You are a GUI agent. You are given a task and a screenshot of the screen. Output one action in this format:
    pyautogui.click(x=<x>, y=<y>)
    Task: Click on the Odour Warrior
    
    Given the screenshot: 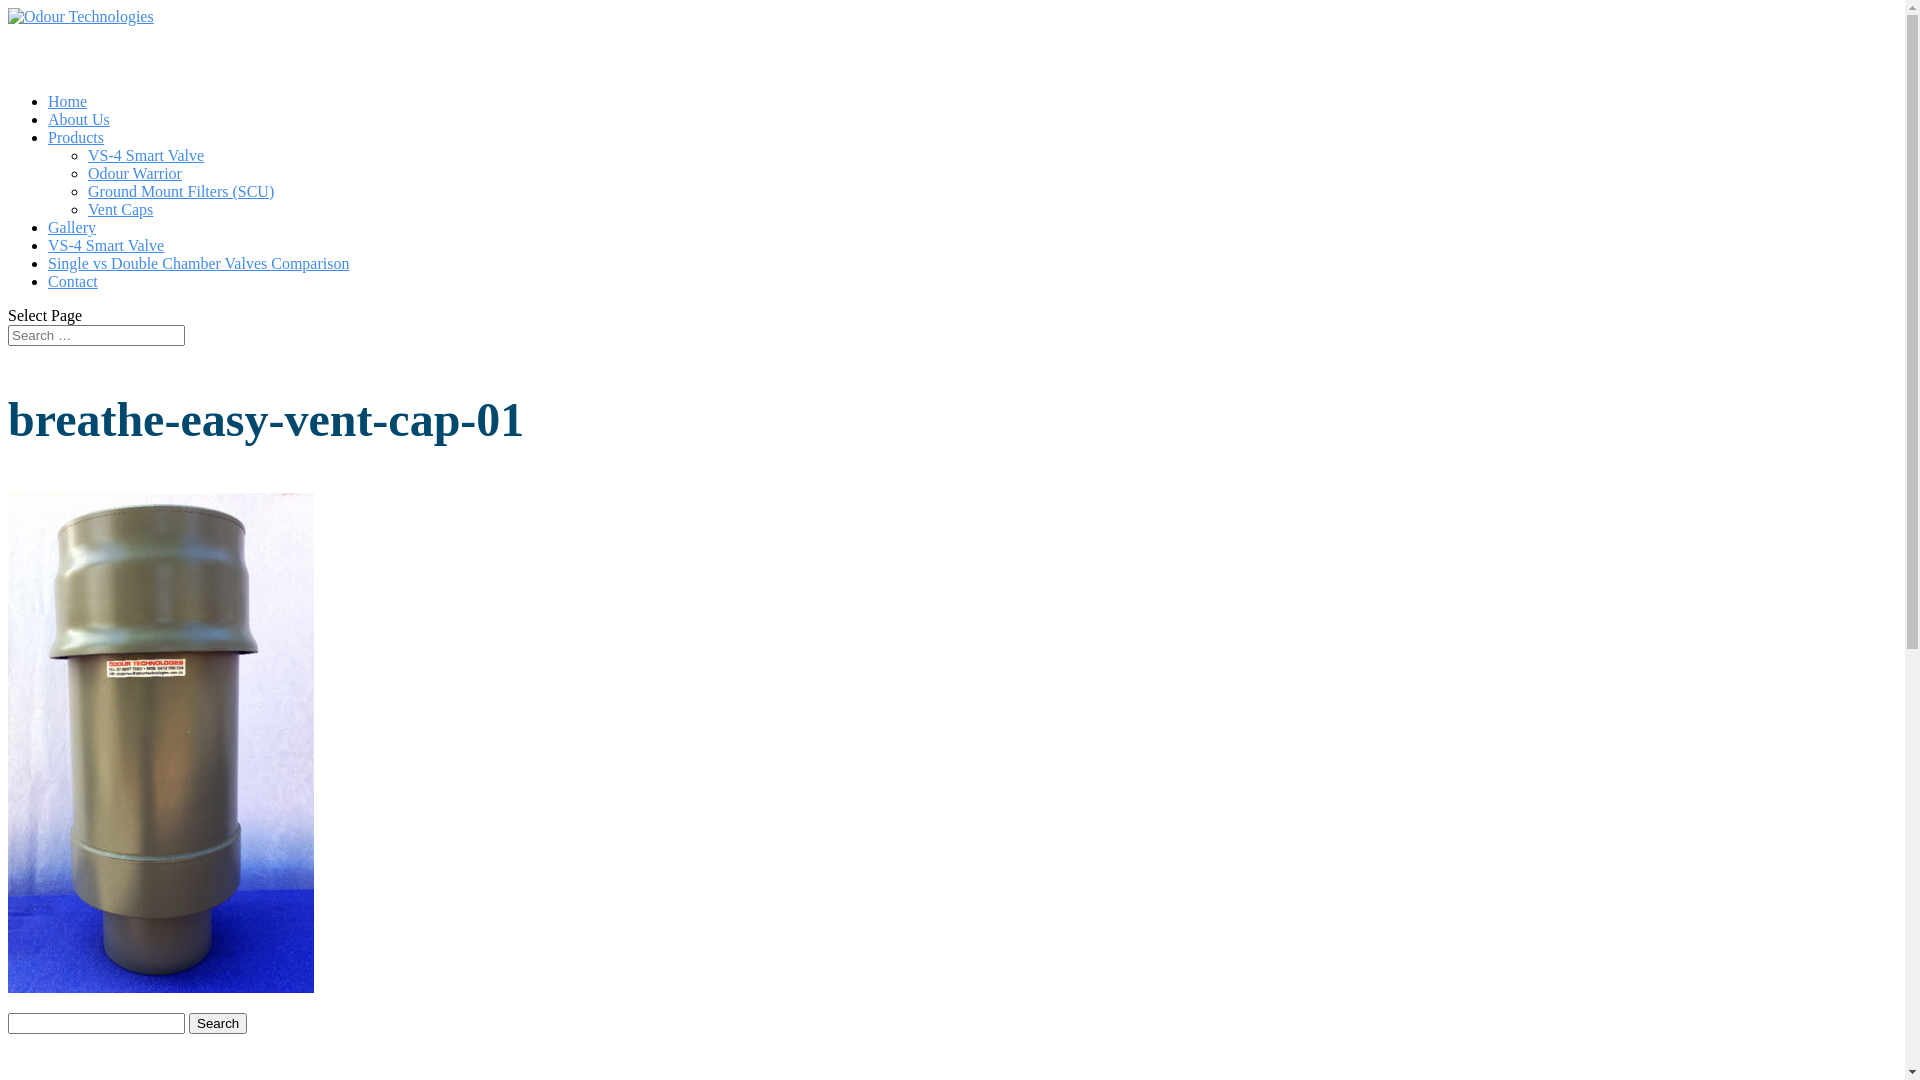 What is the action you would take?
    pyautogui.click(x=135, y=174)
    